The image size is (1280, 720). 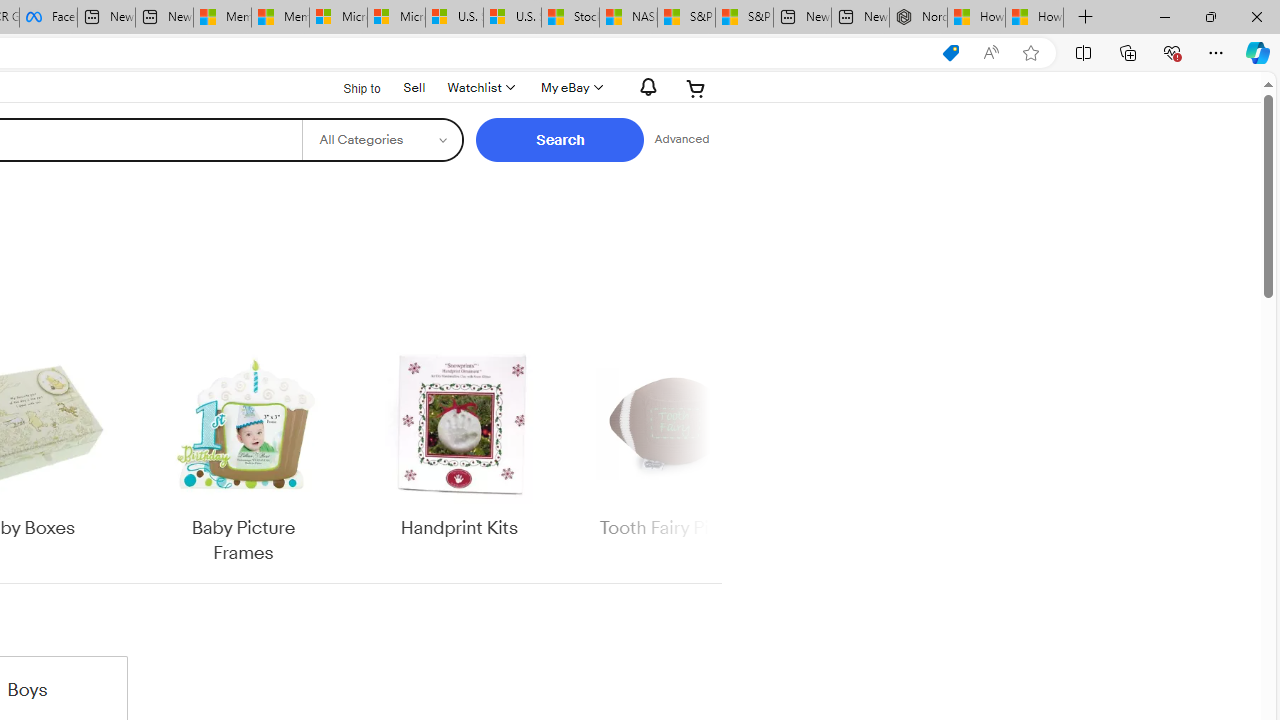 I want to click on Watchlist, so click(x=480, y=88).